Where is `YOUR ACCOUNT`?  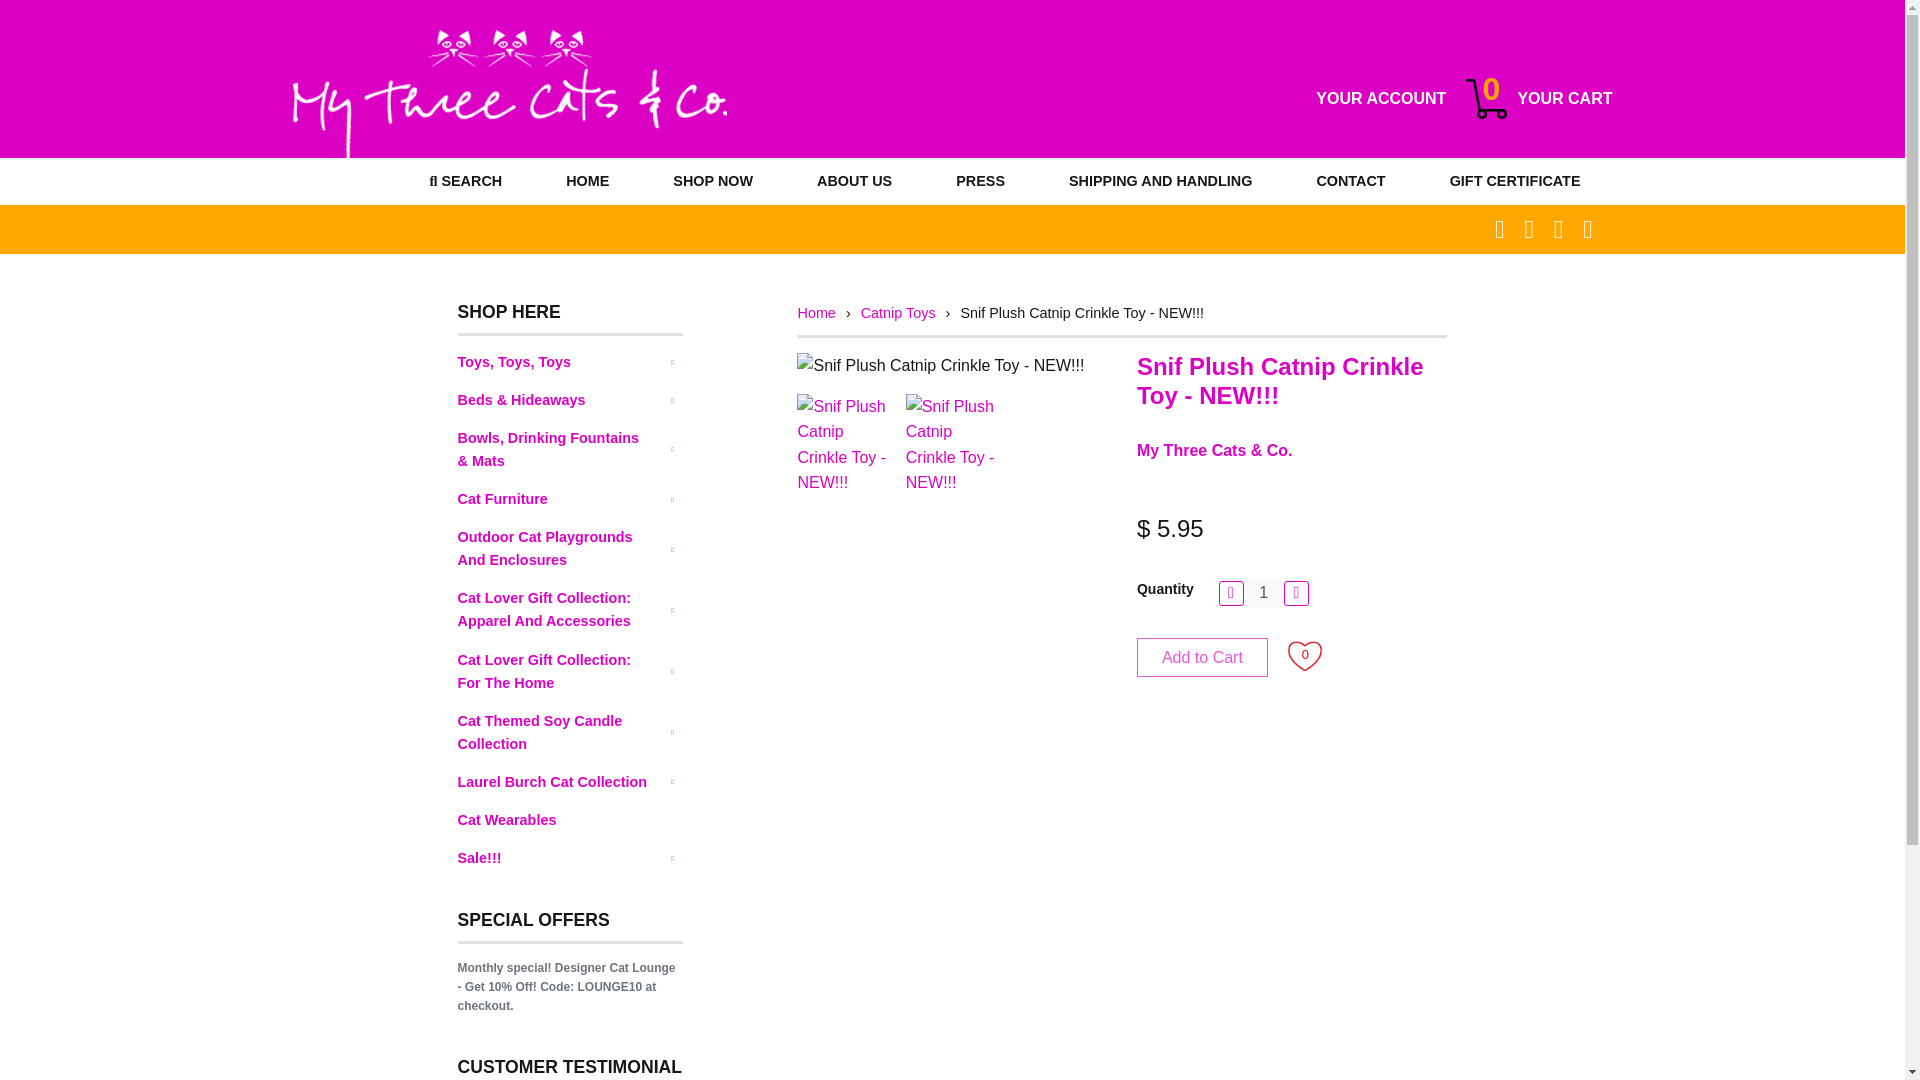 YOUR ACCOUNT is located at coordinates (713, 181).